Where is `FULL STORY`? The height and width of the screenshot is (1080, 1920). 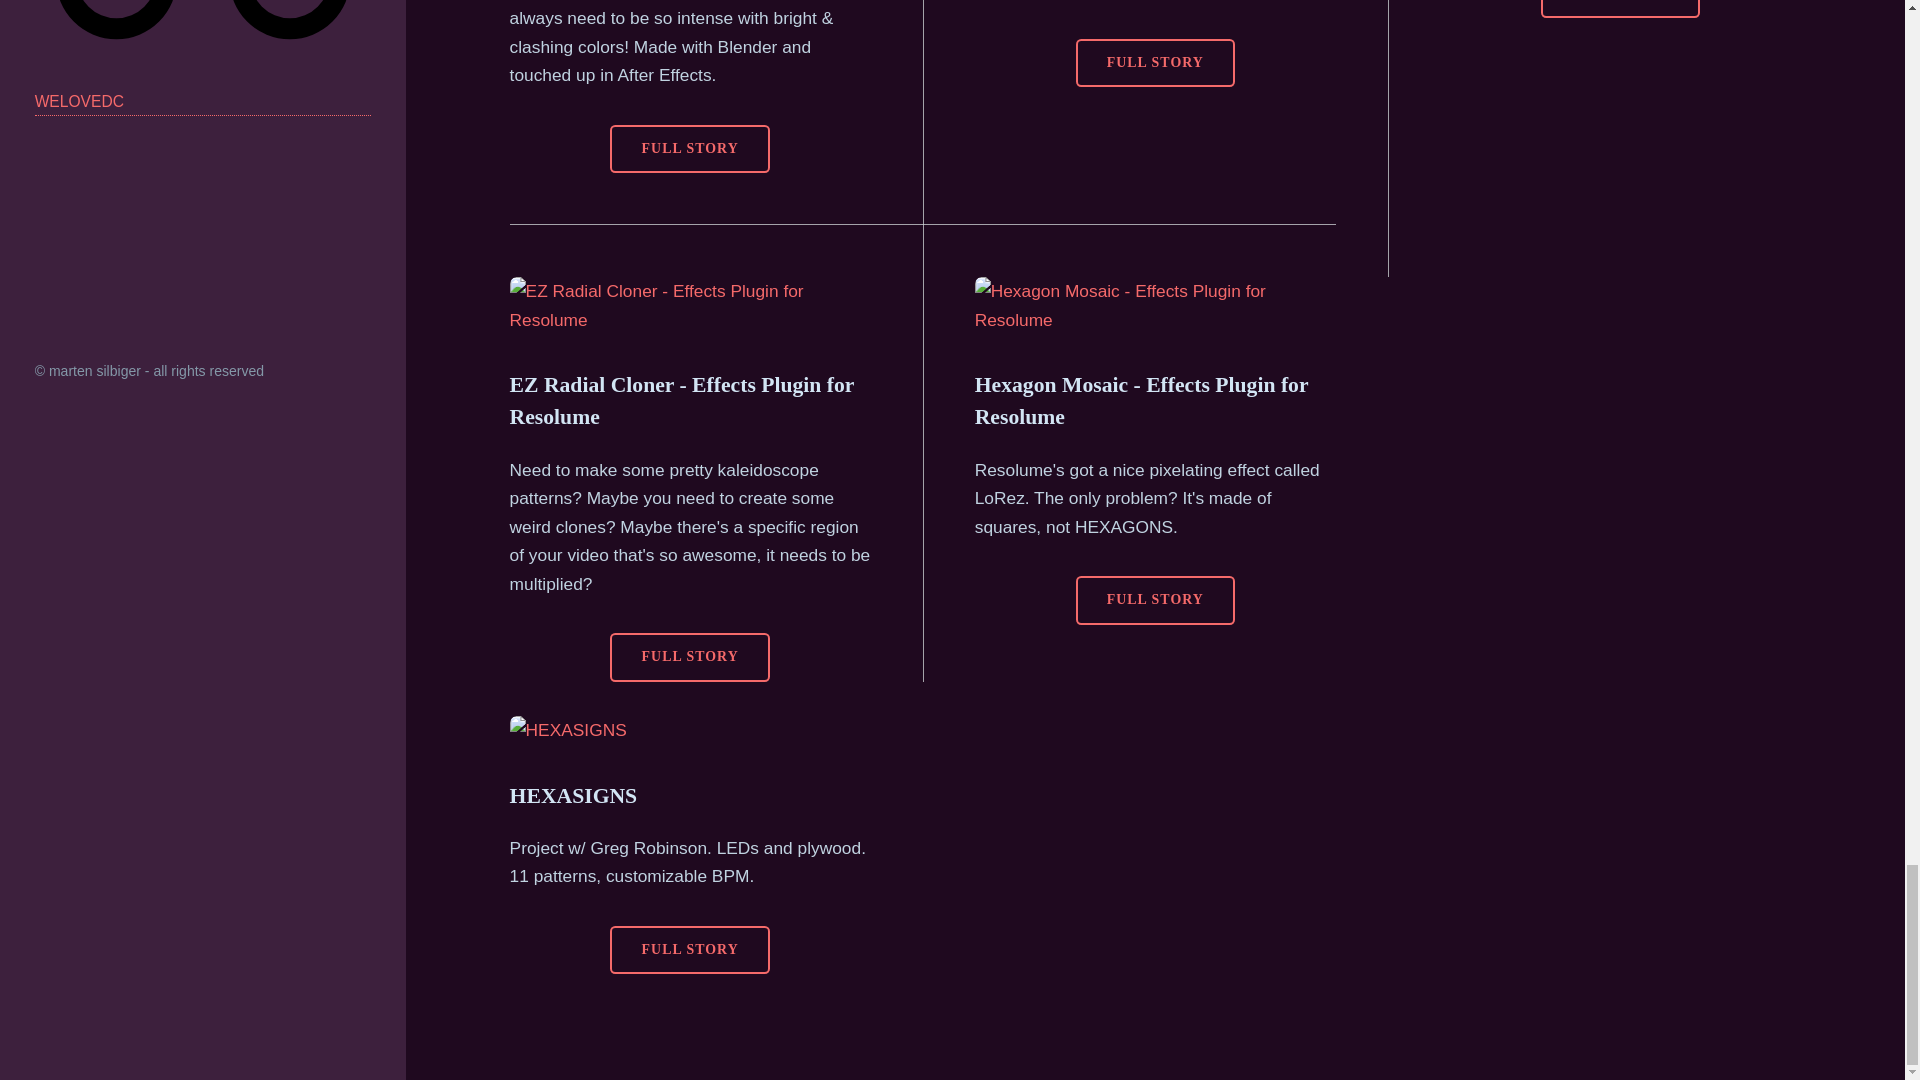
FULL STORY is located at coordinates (690, 149).